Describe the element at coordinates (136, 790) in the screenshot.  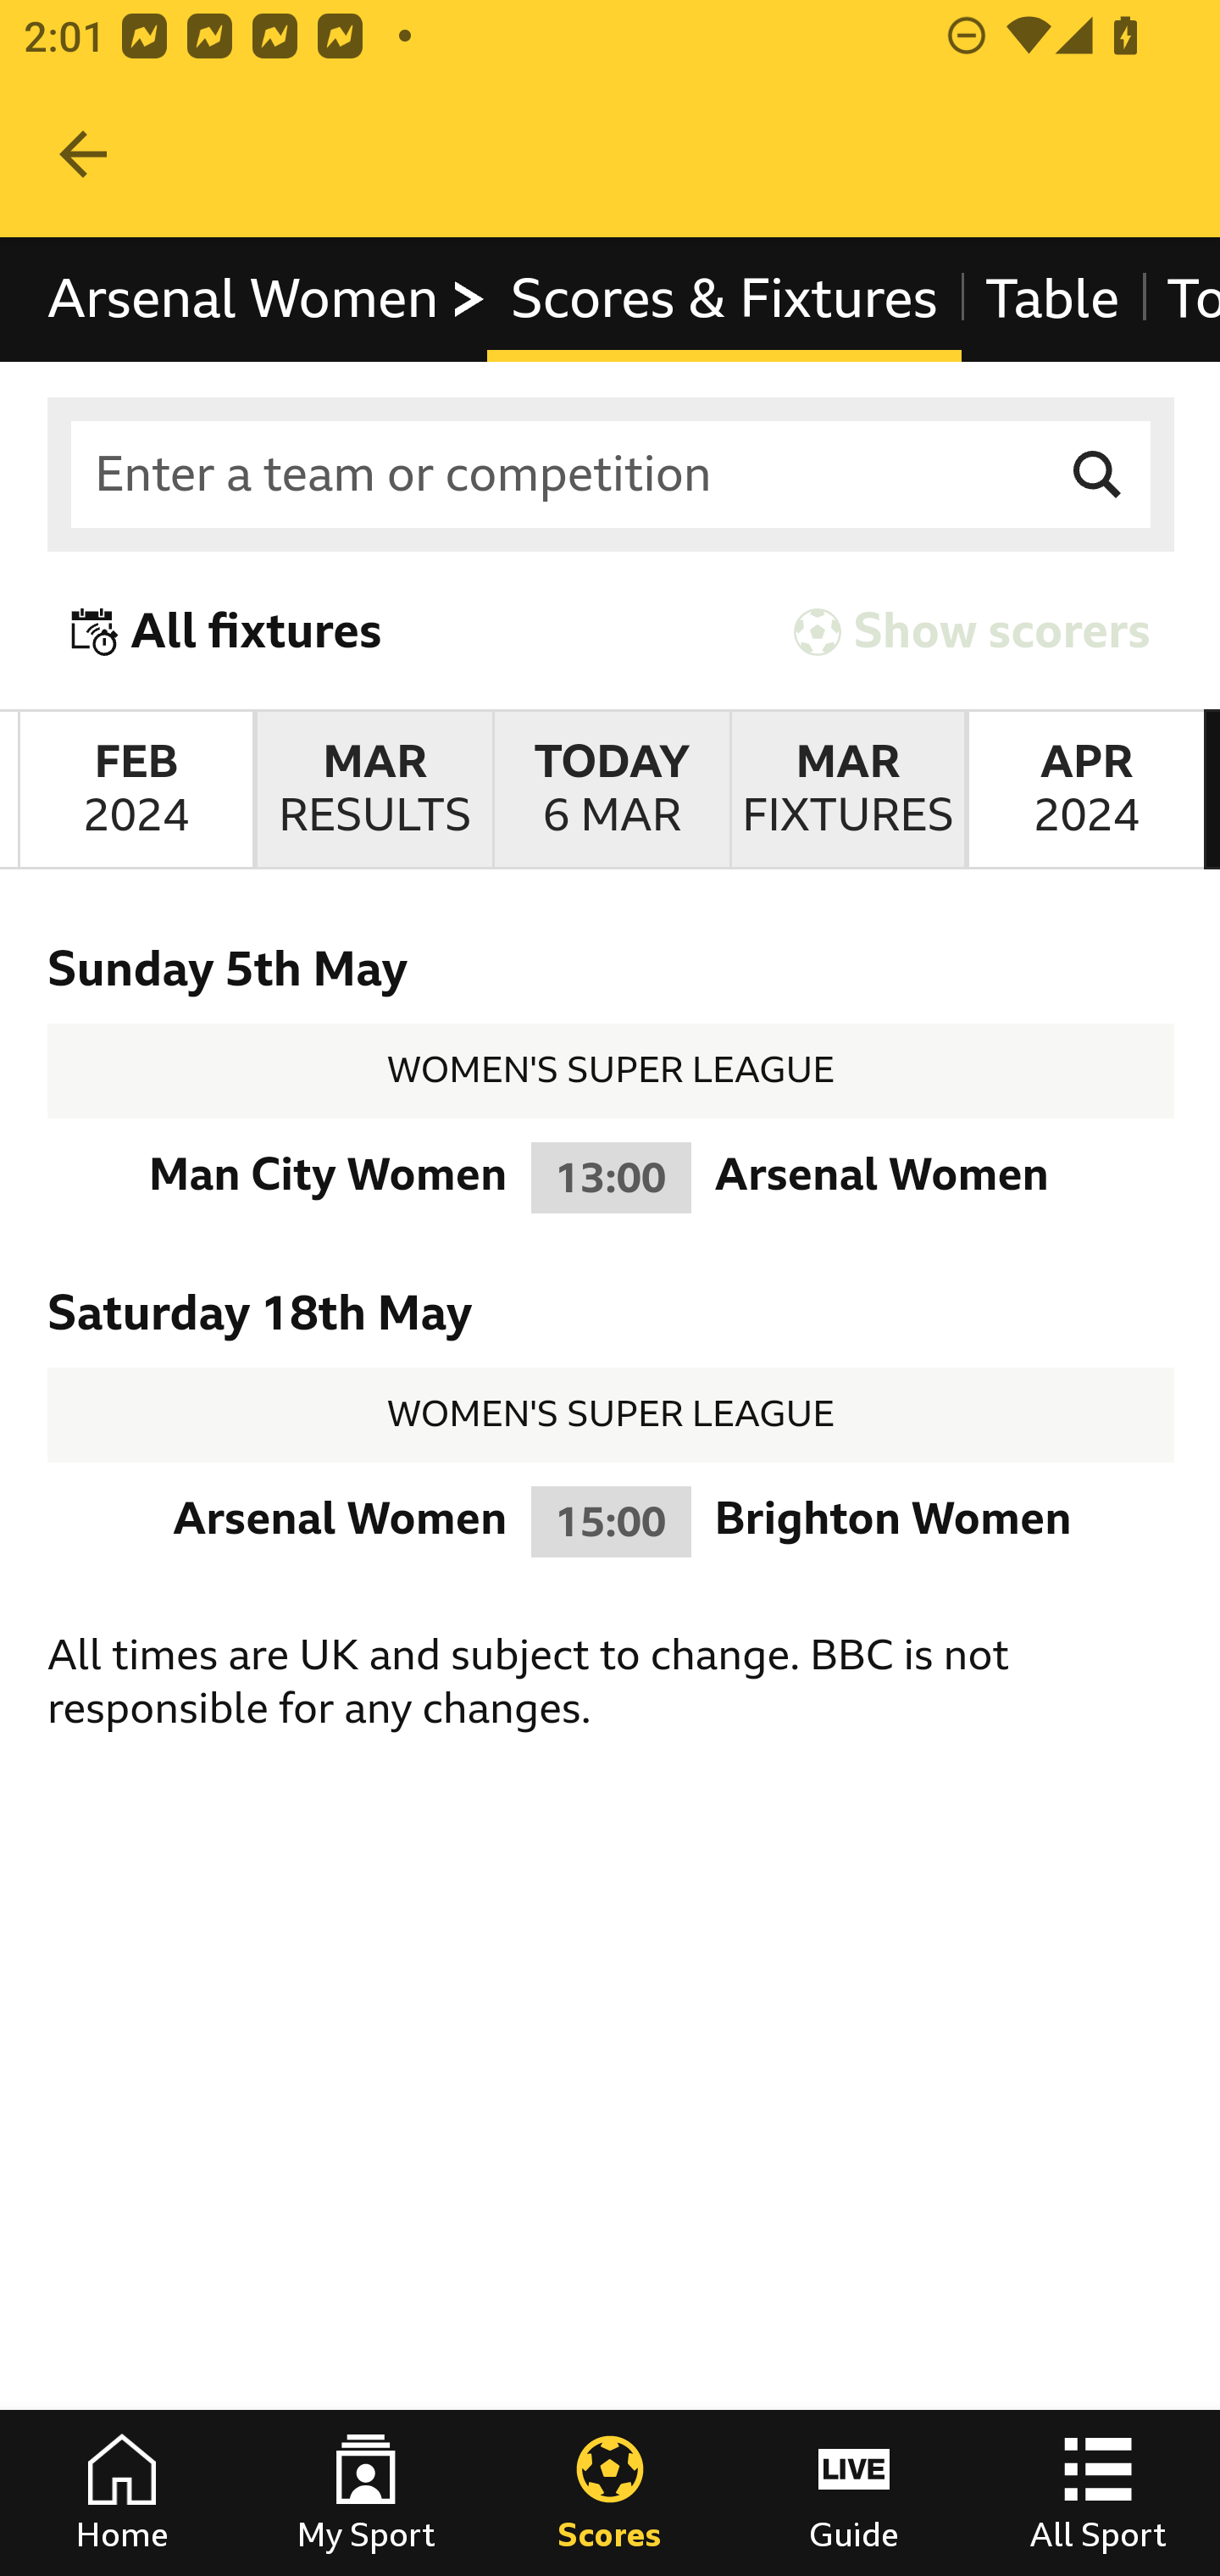
I see `February2024 February 2024` at that location.